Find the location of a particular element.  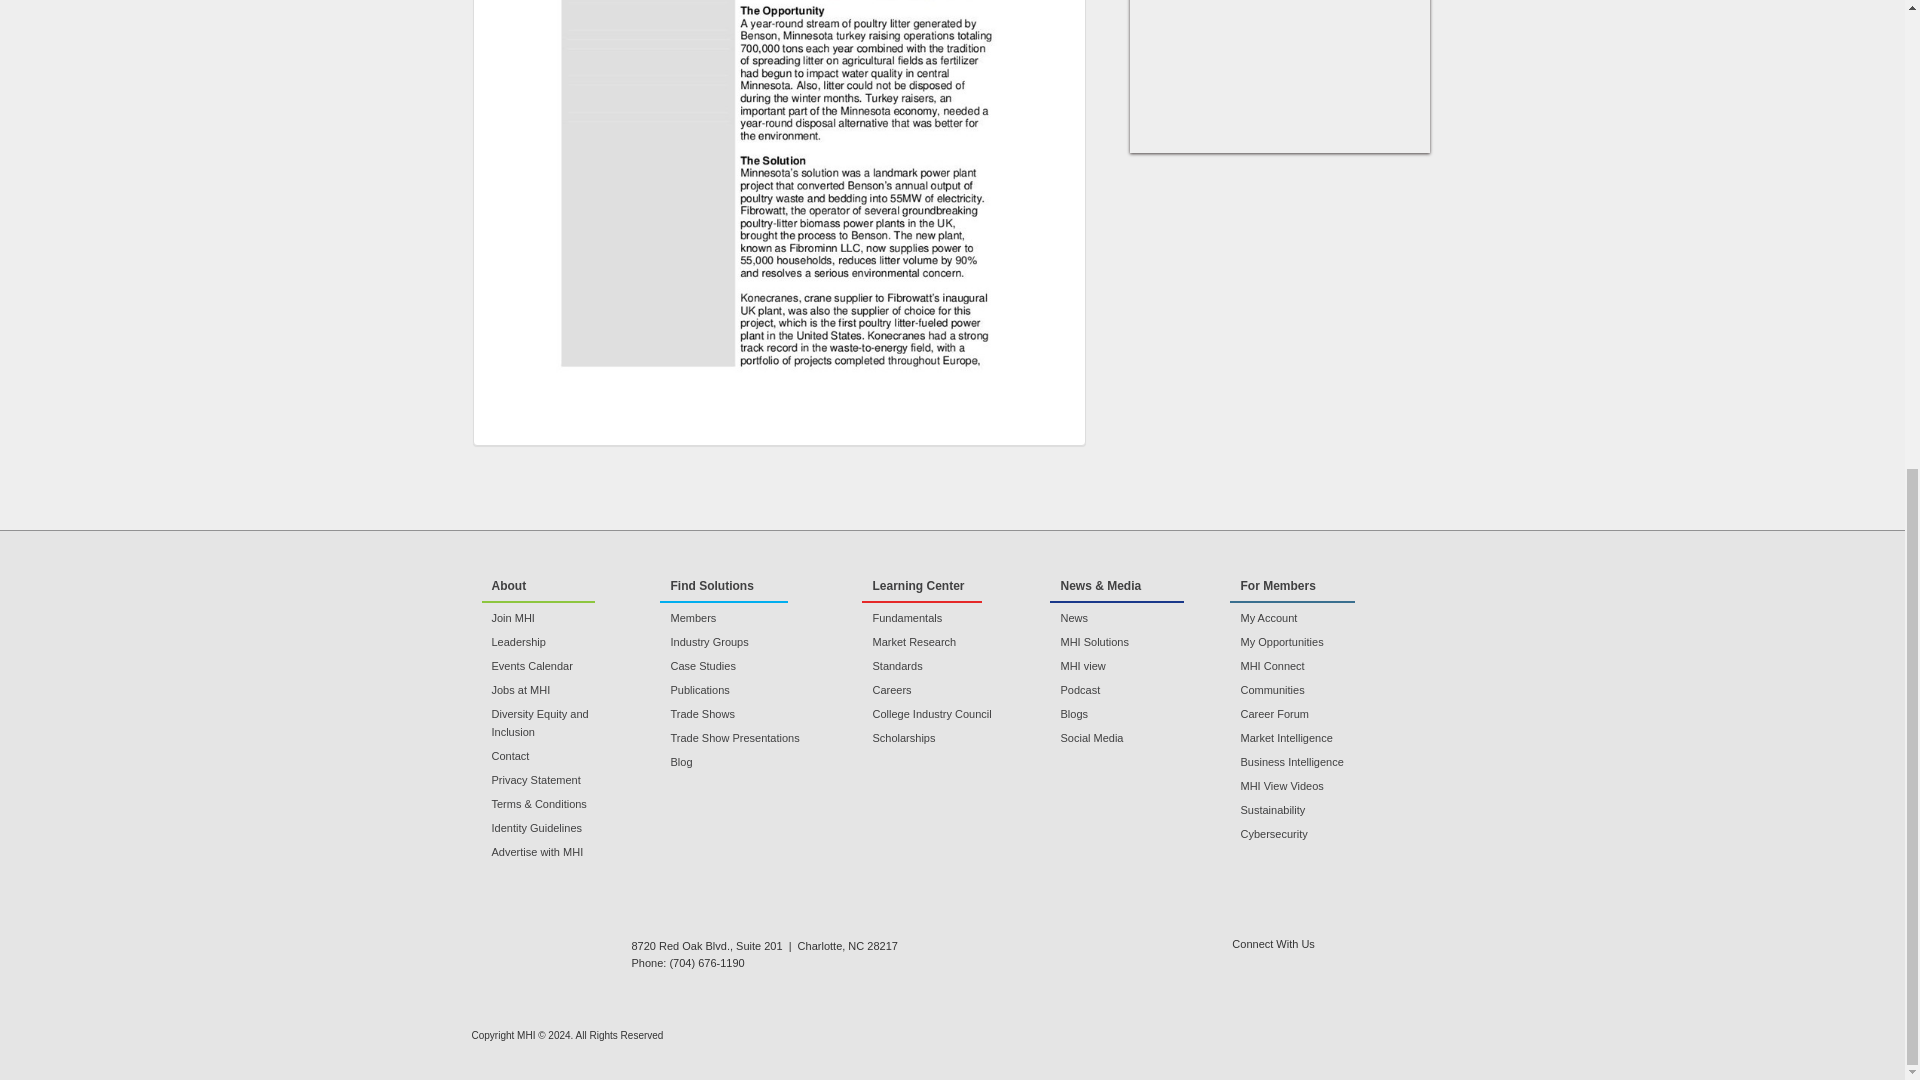

Trade Show Presentations is located at coordinates (750, 738).